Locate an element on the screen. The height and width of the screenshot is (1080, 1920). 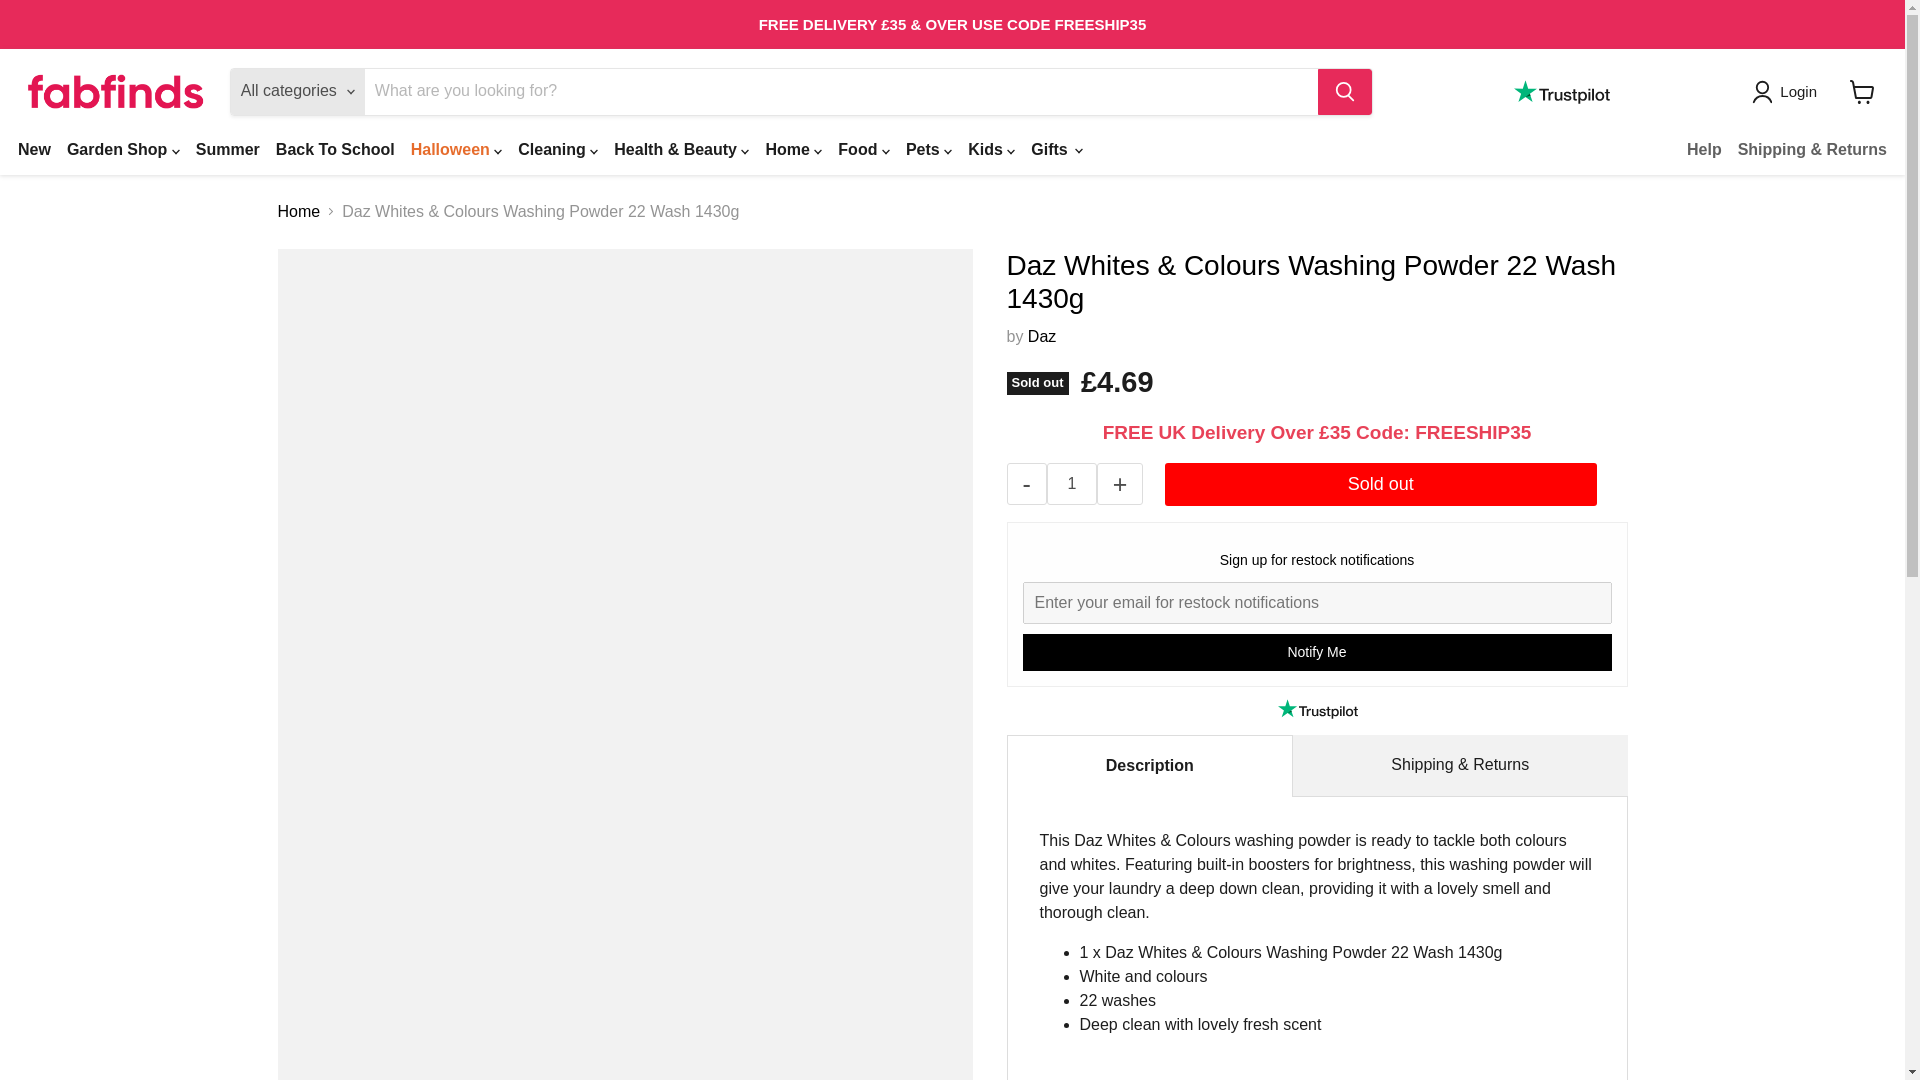
Summer is located at coordinates (228, 148).